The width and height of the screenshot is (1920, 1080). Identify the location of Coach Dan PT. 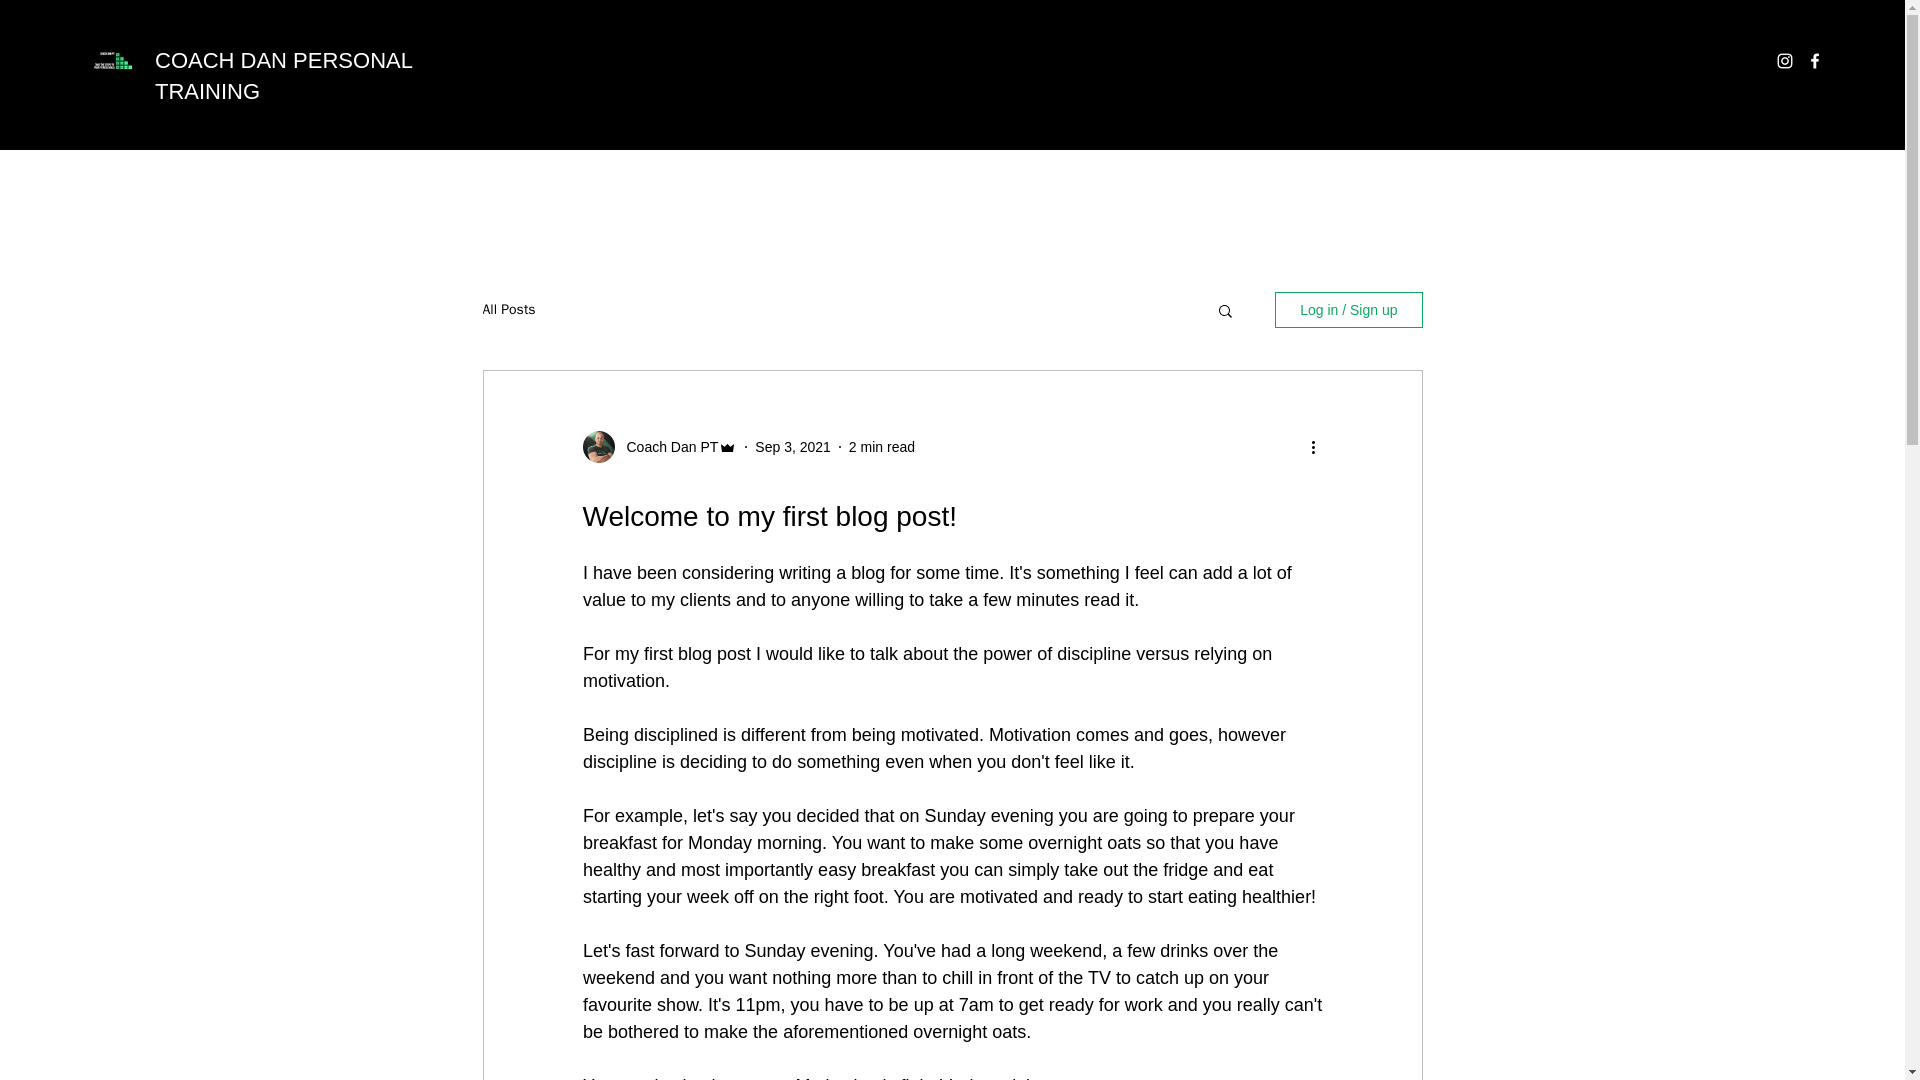
(666, 447).